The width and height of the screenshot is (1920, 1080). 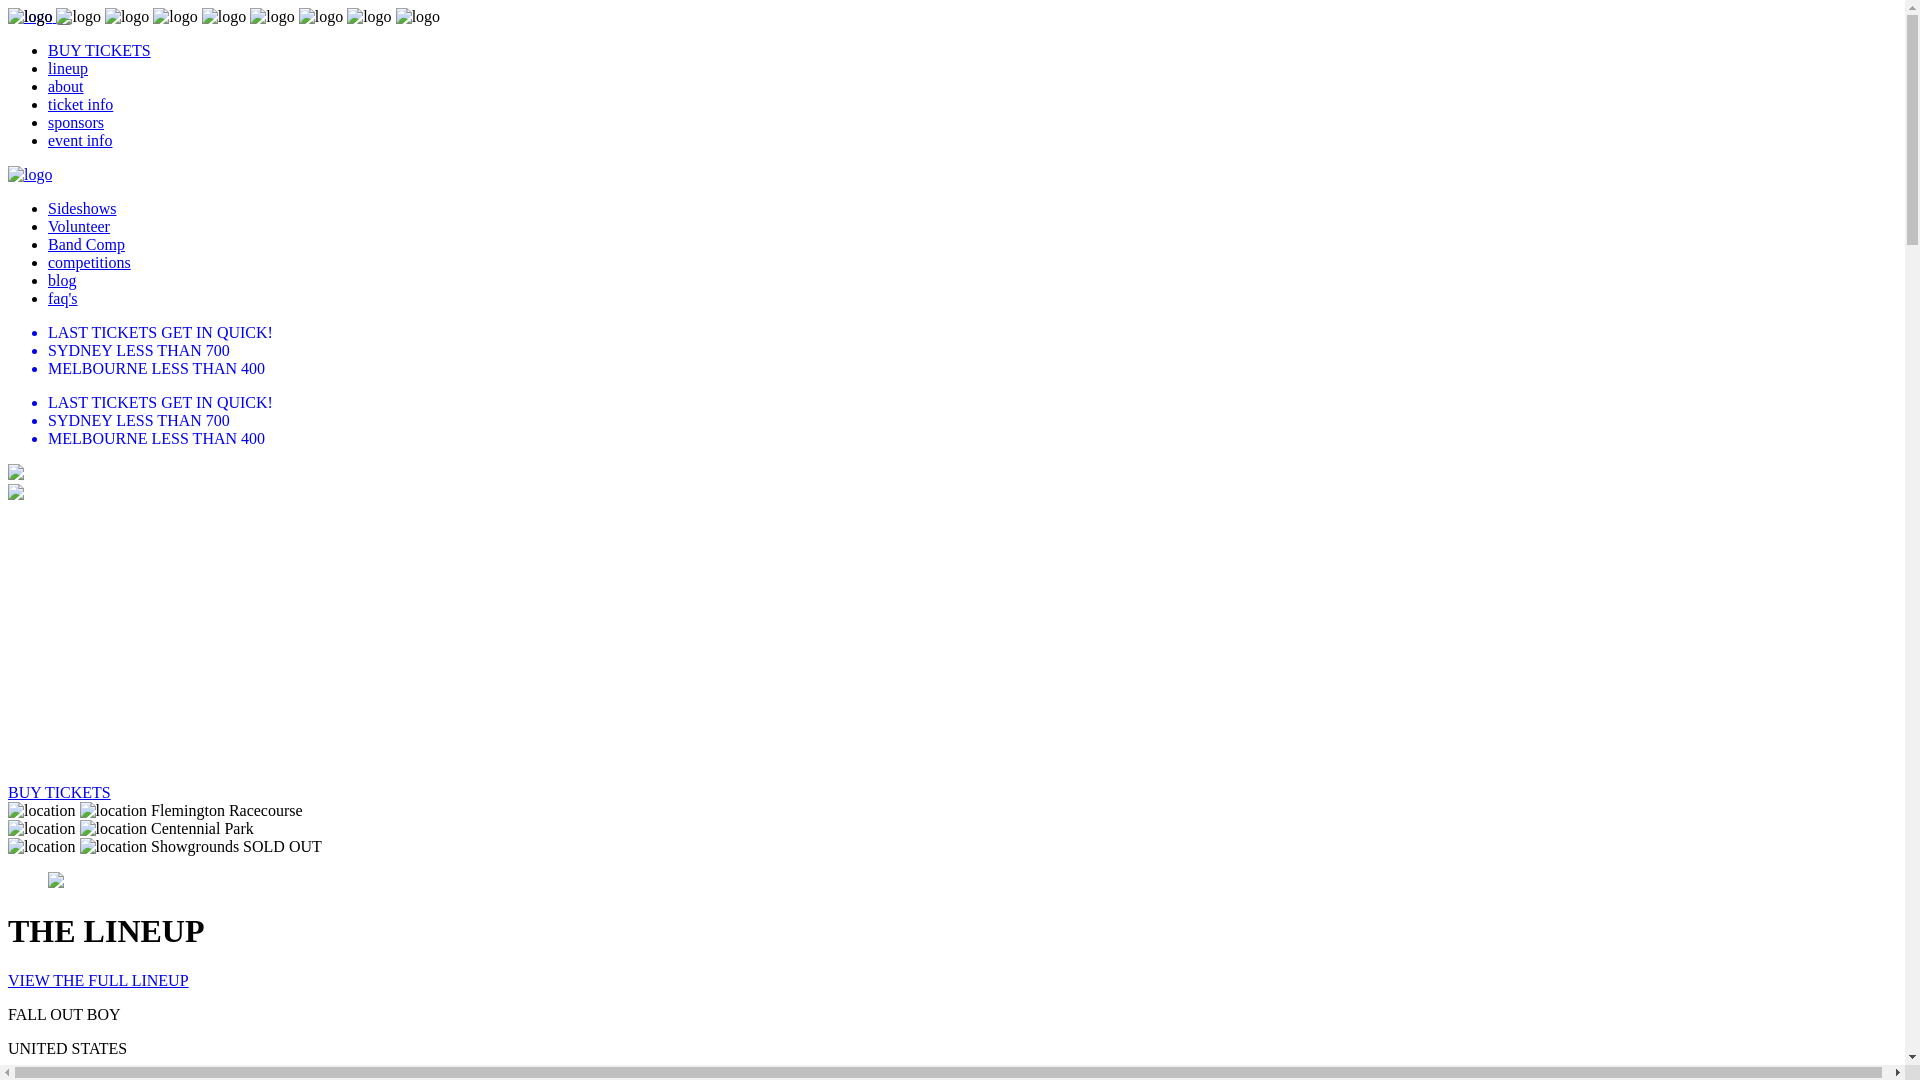 I want to click on blog, so click(x=62, y=280).